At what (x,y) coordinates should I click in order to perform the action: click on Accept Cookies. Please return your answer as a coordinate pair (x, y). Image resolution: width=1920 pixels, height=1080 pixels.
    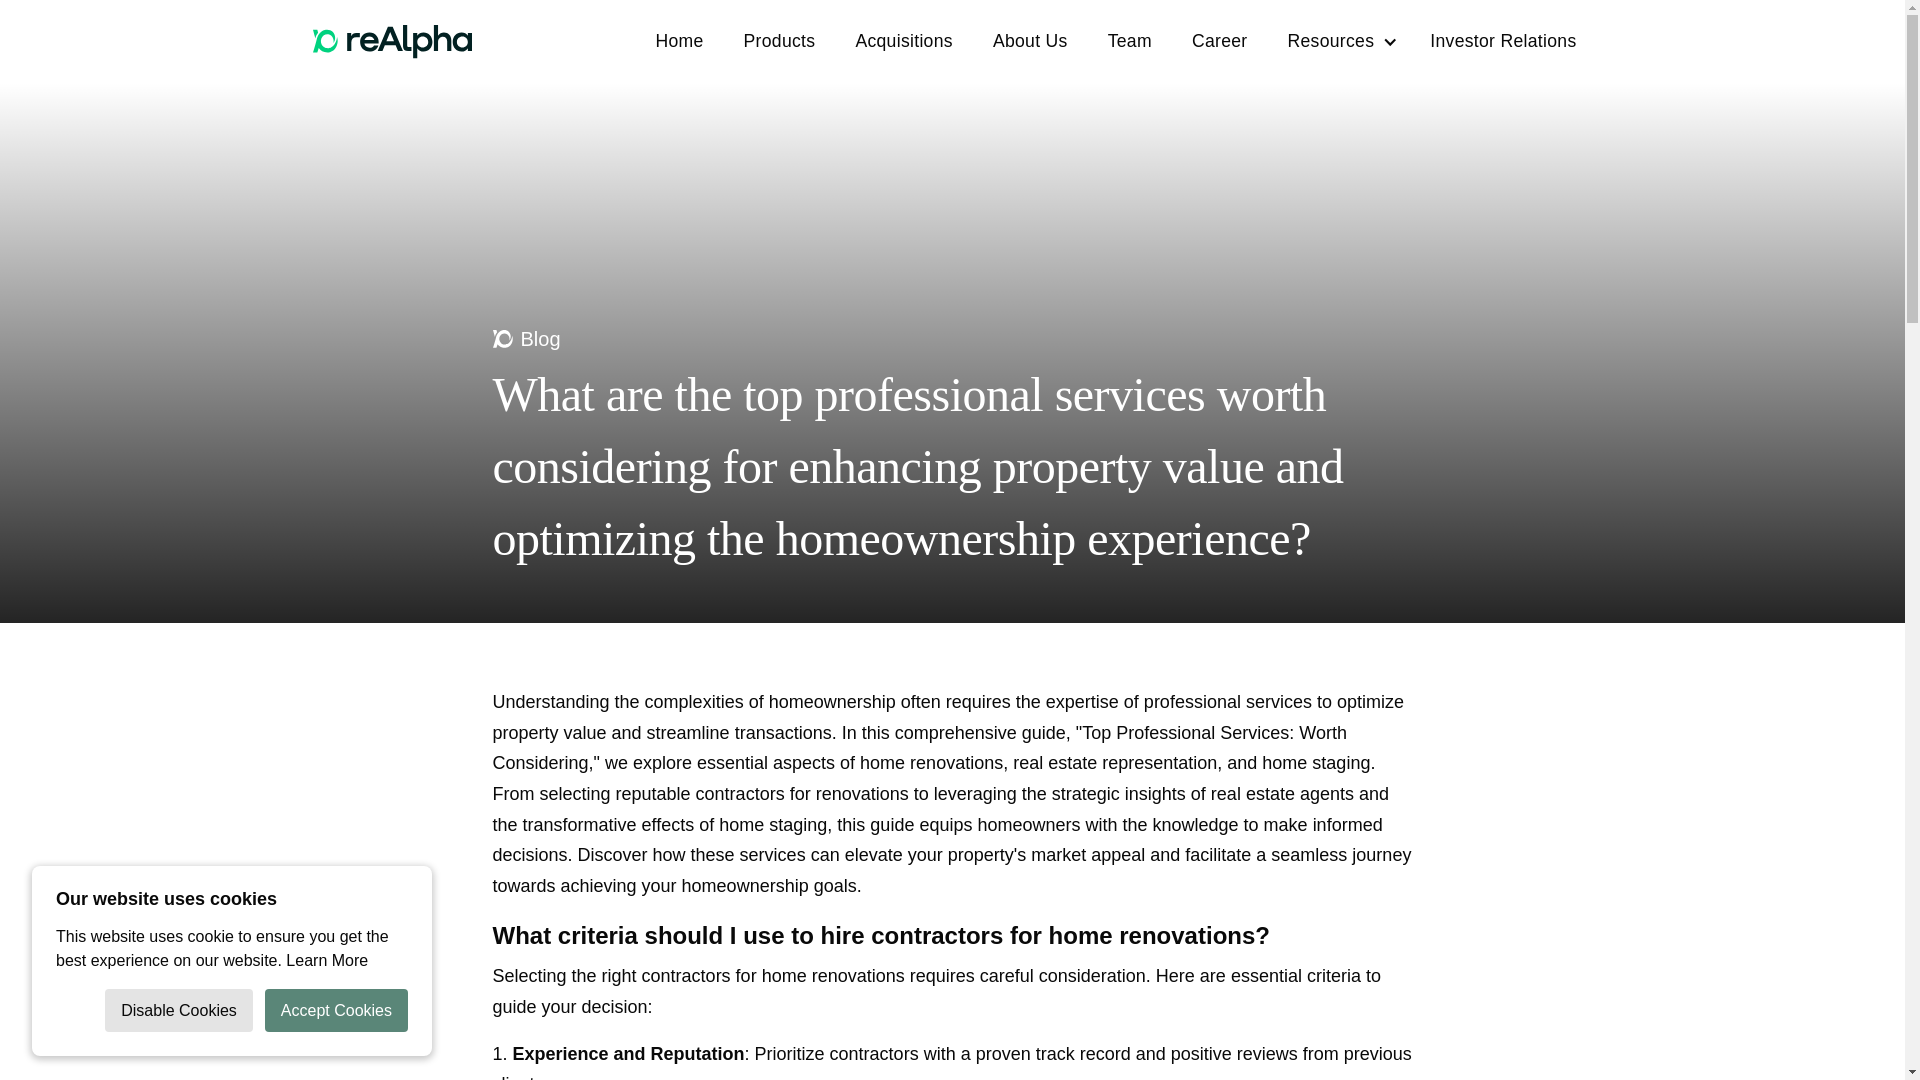
    Looking at the image, I should click on (336, 1010).